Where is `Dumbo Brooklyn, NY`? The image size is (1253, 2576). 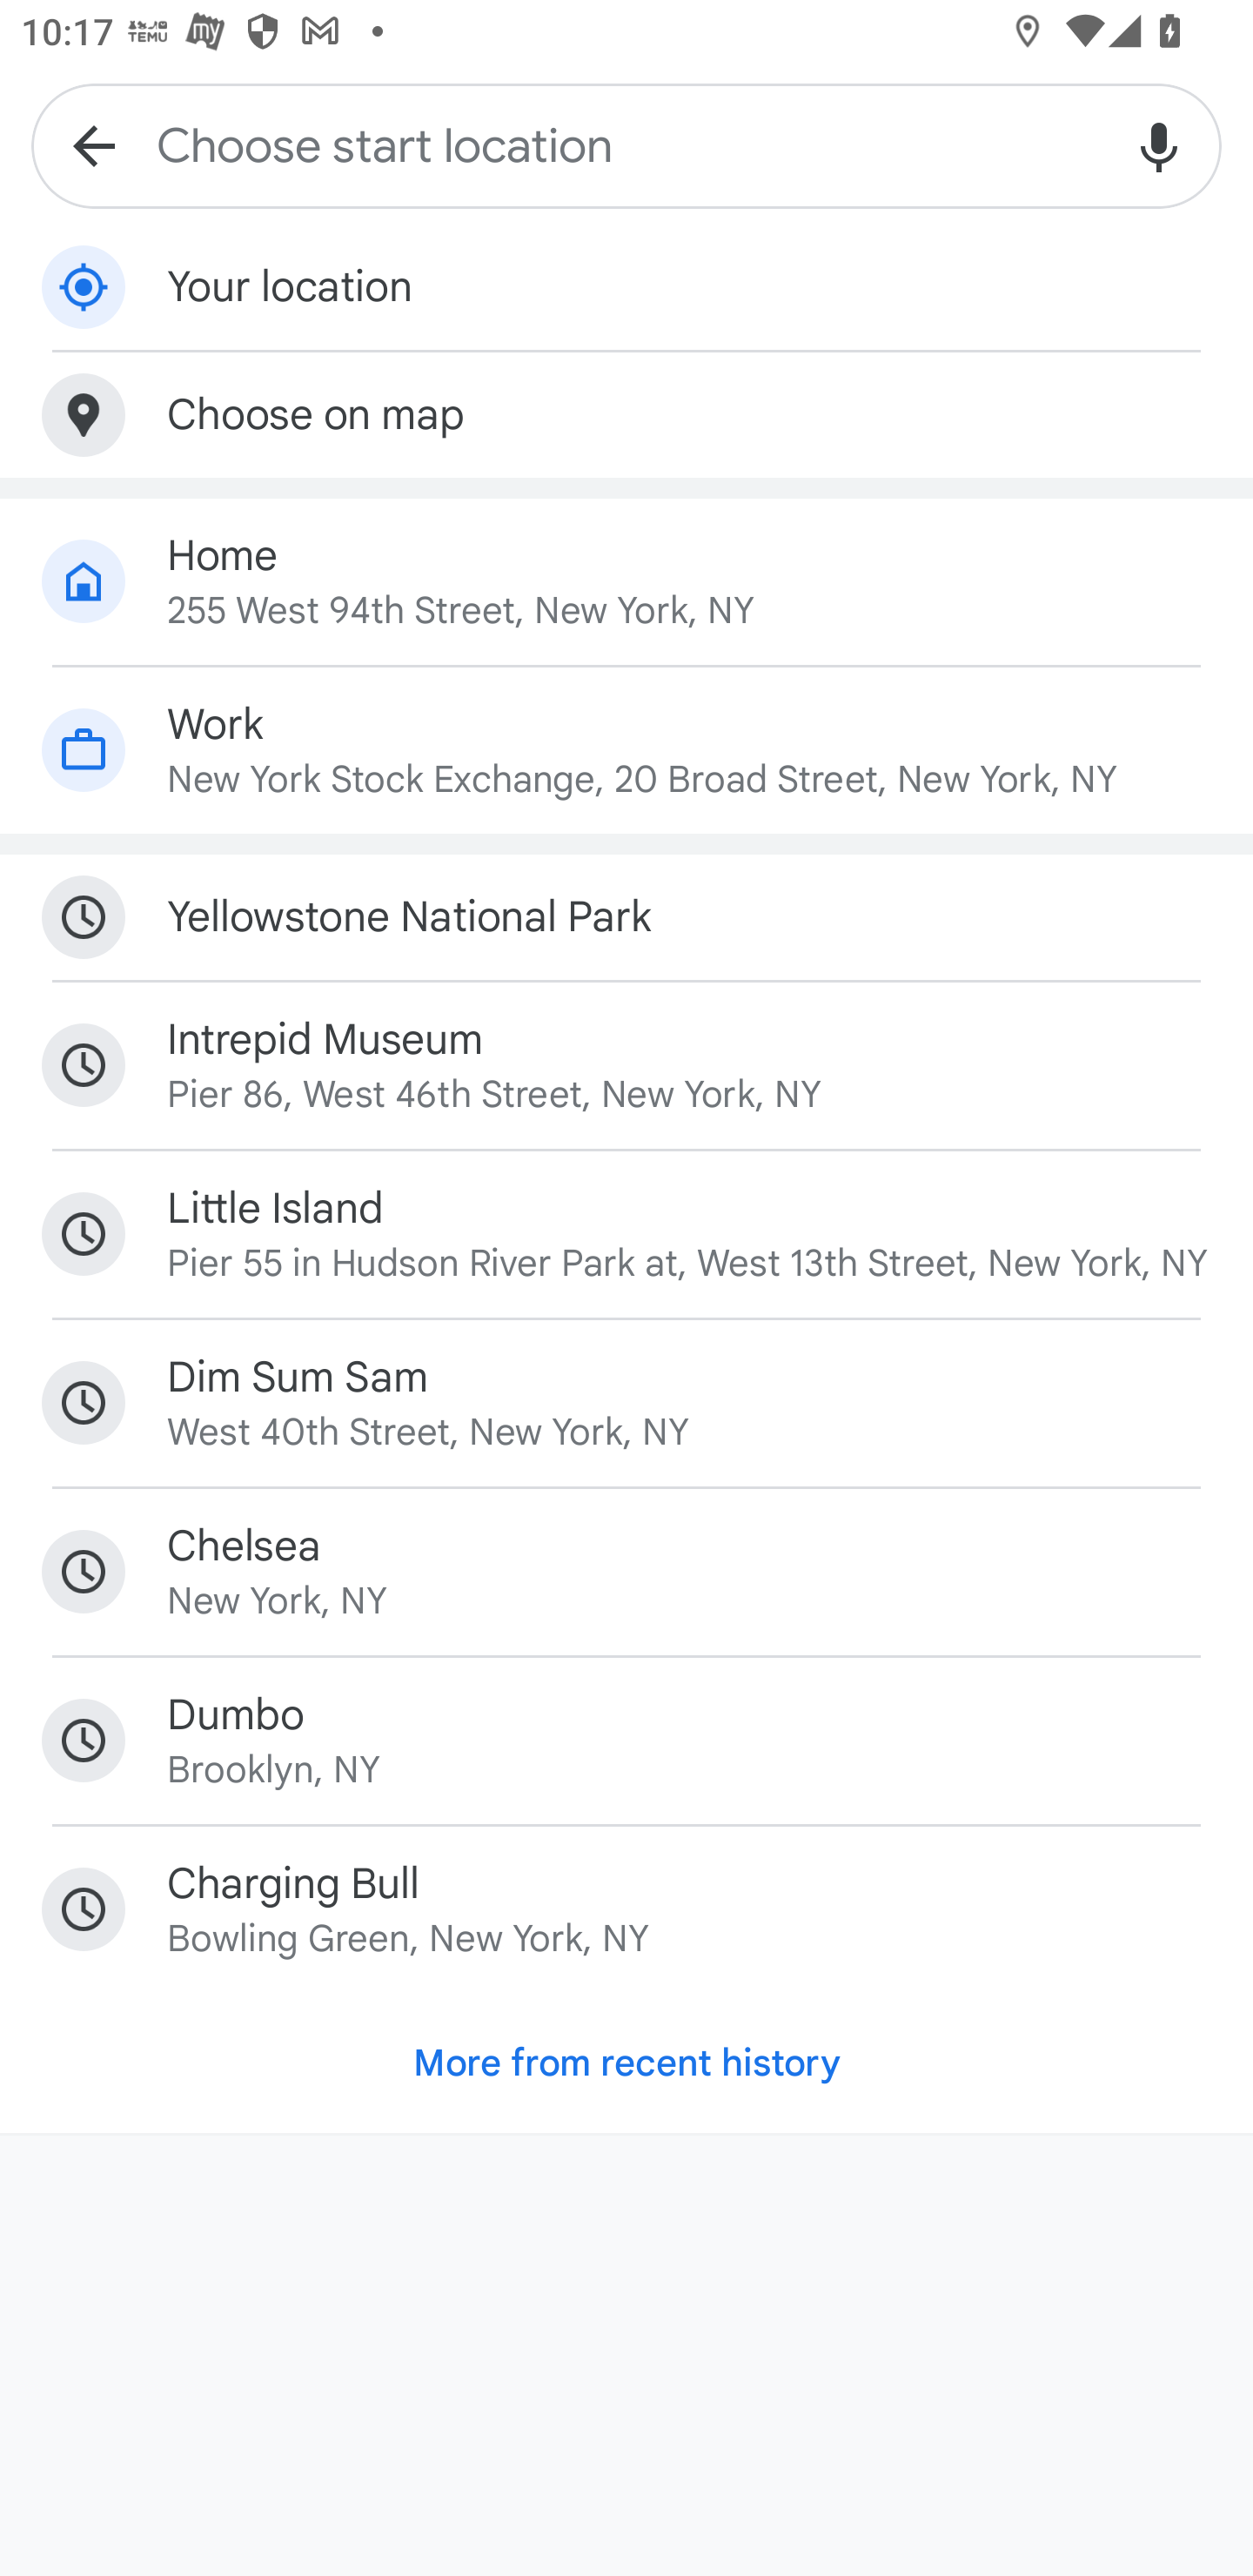 Dumbo Brooklyn, NY is located at coordinates (626, 1741).